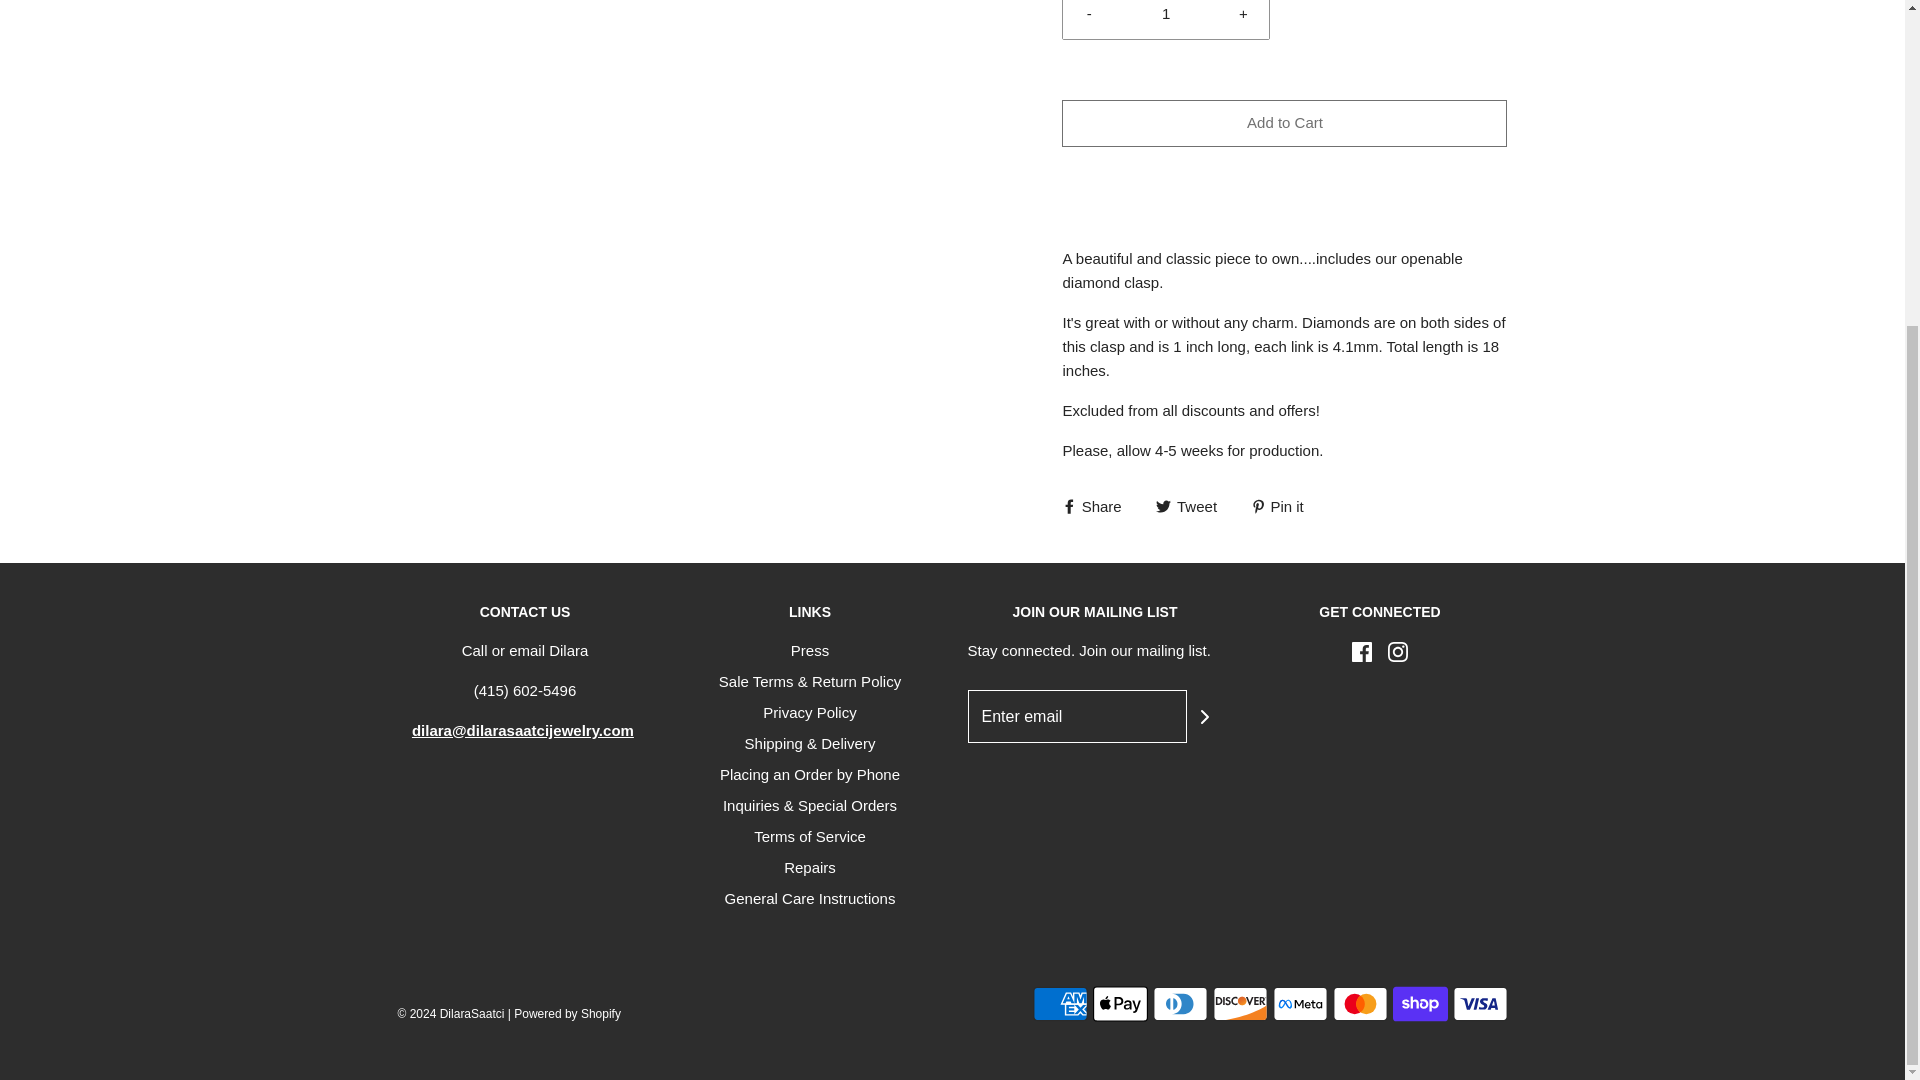 This screenshot has width=1920, height=1080. What do you see at coordinates (1398, 652) in the screenshot?
I see `Instagram icon` at bounding box center [1398, 652].